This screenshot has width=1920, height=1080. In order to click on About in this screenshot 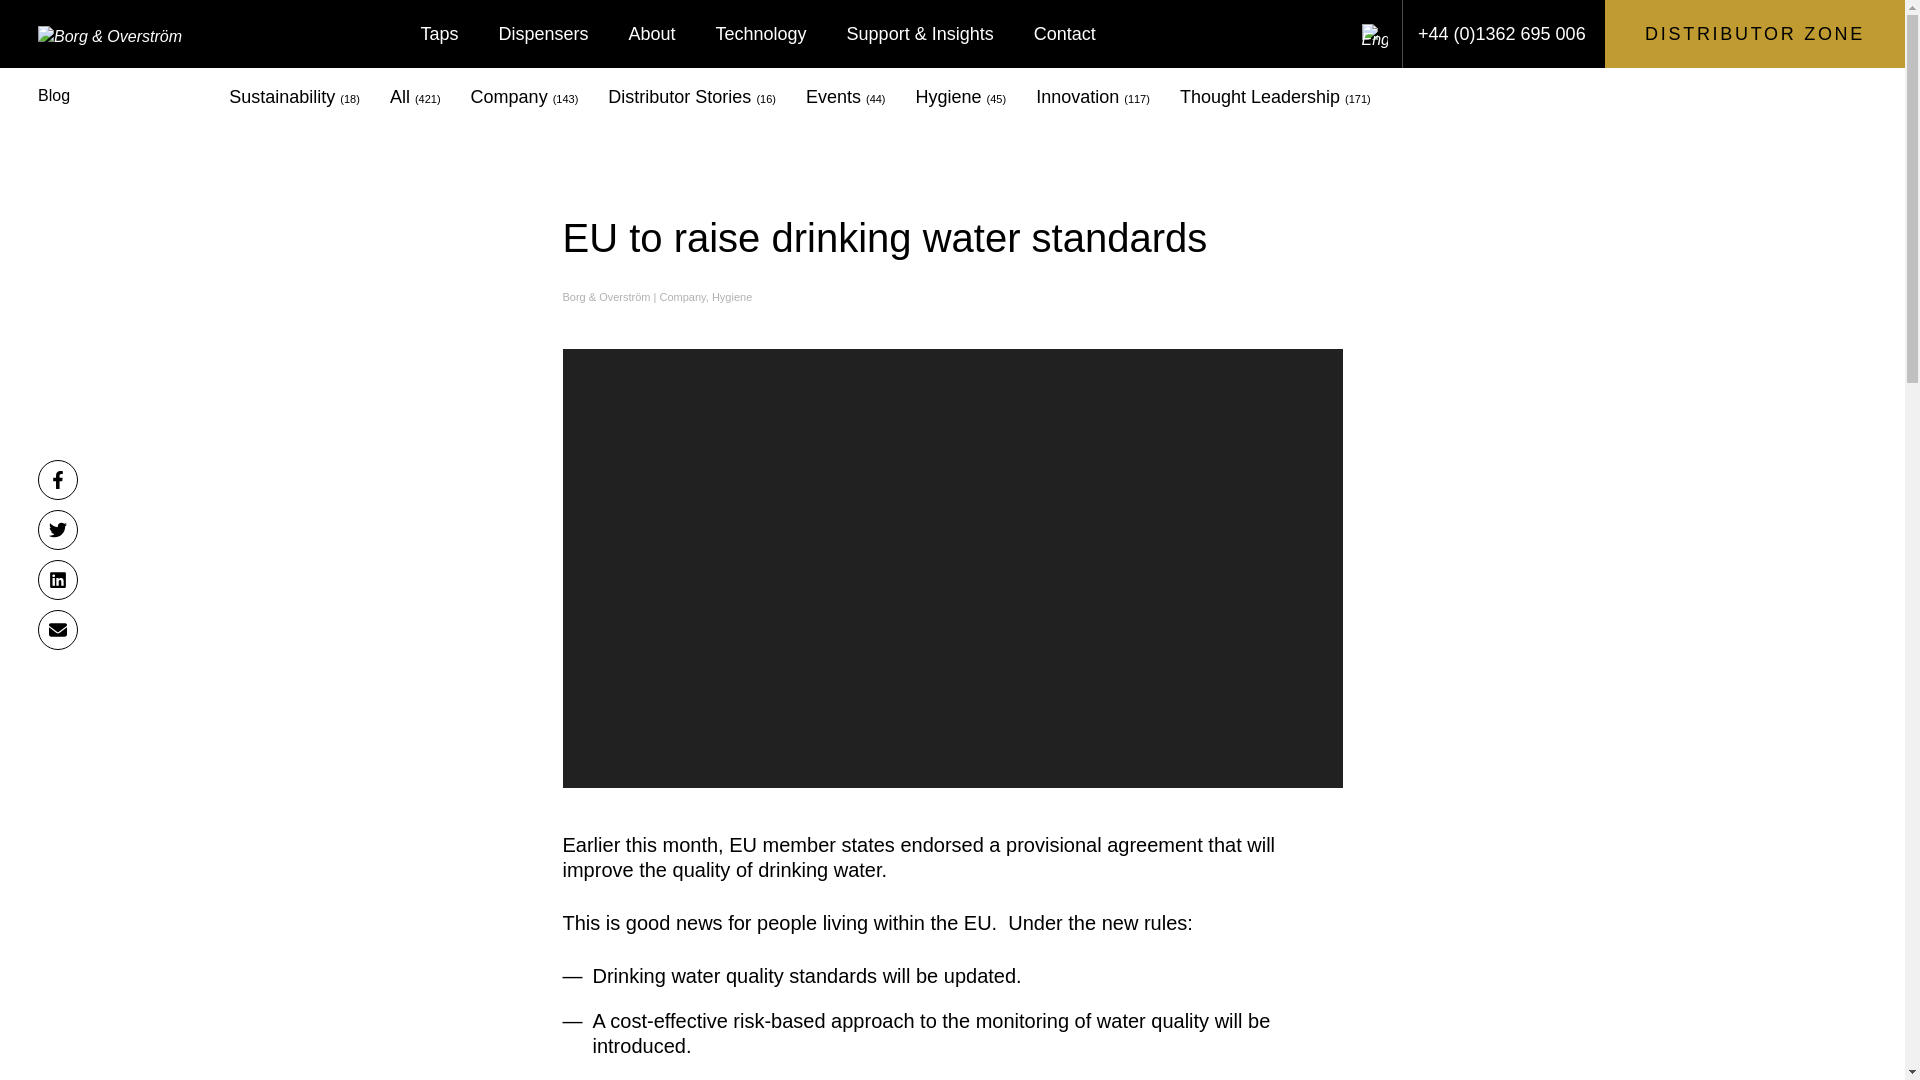, I will do `click(652, 34)`.